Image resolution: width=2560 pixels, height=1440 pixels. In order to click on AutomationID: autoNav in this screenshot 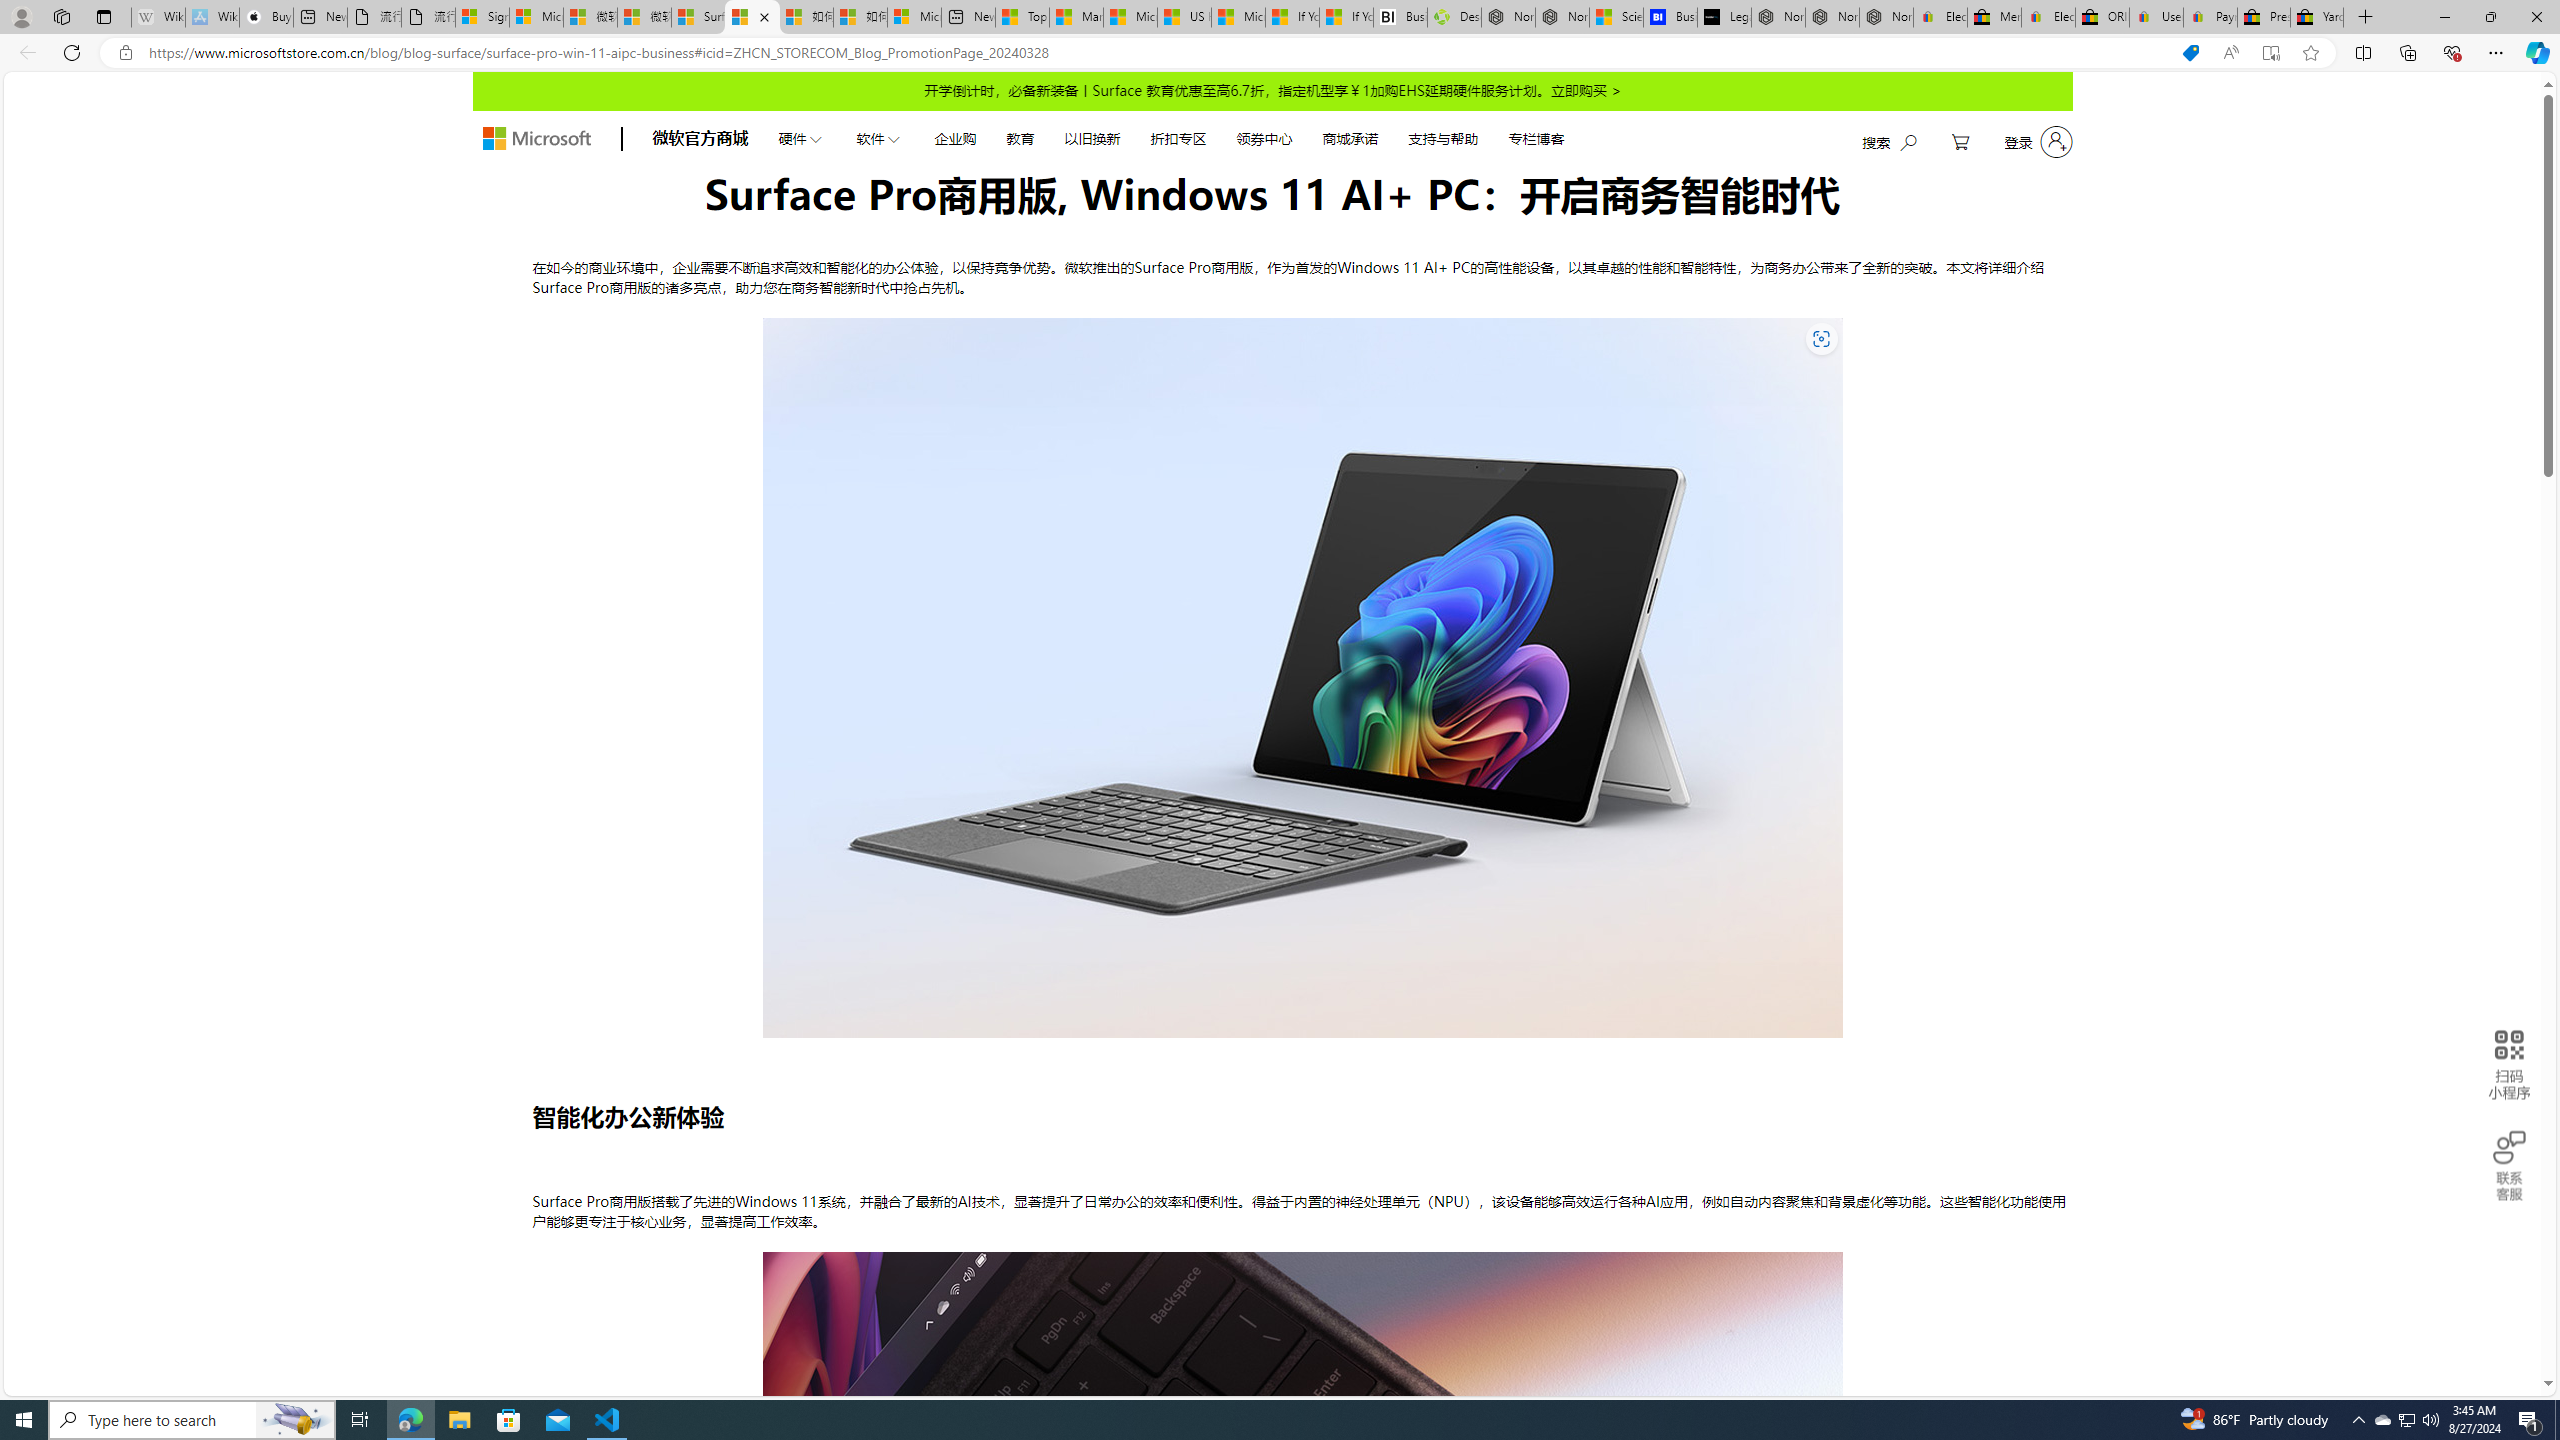, I will do `click(1170, 138)`.